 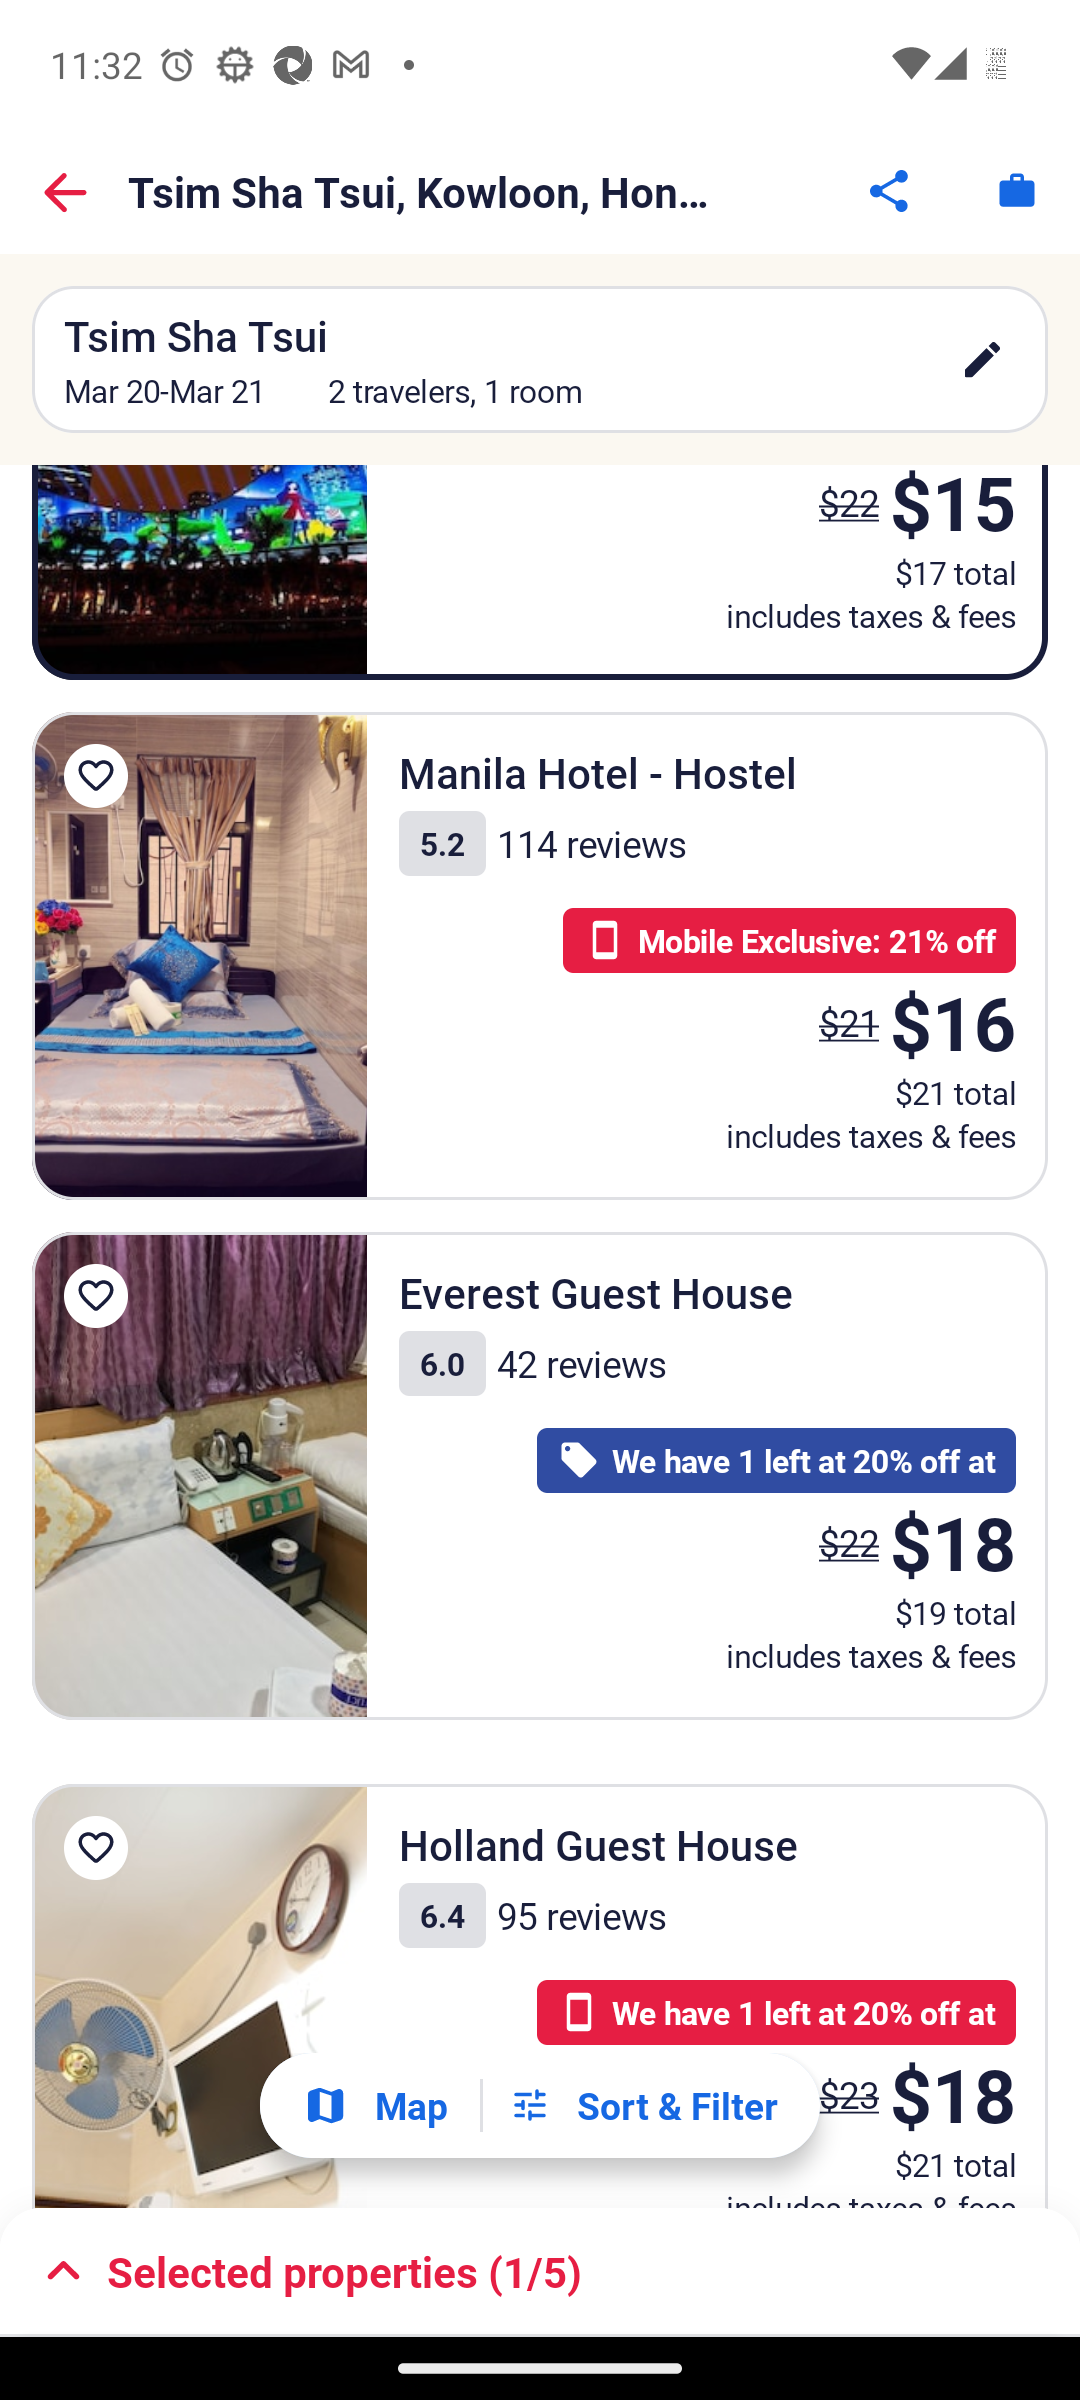 I want to click on $21 The price was $21, so click(x=848, y=1022).